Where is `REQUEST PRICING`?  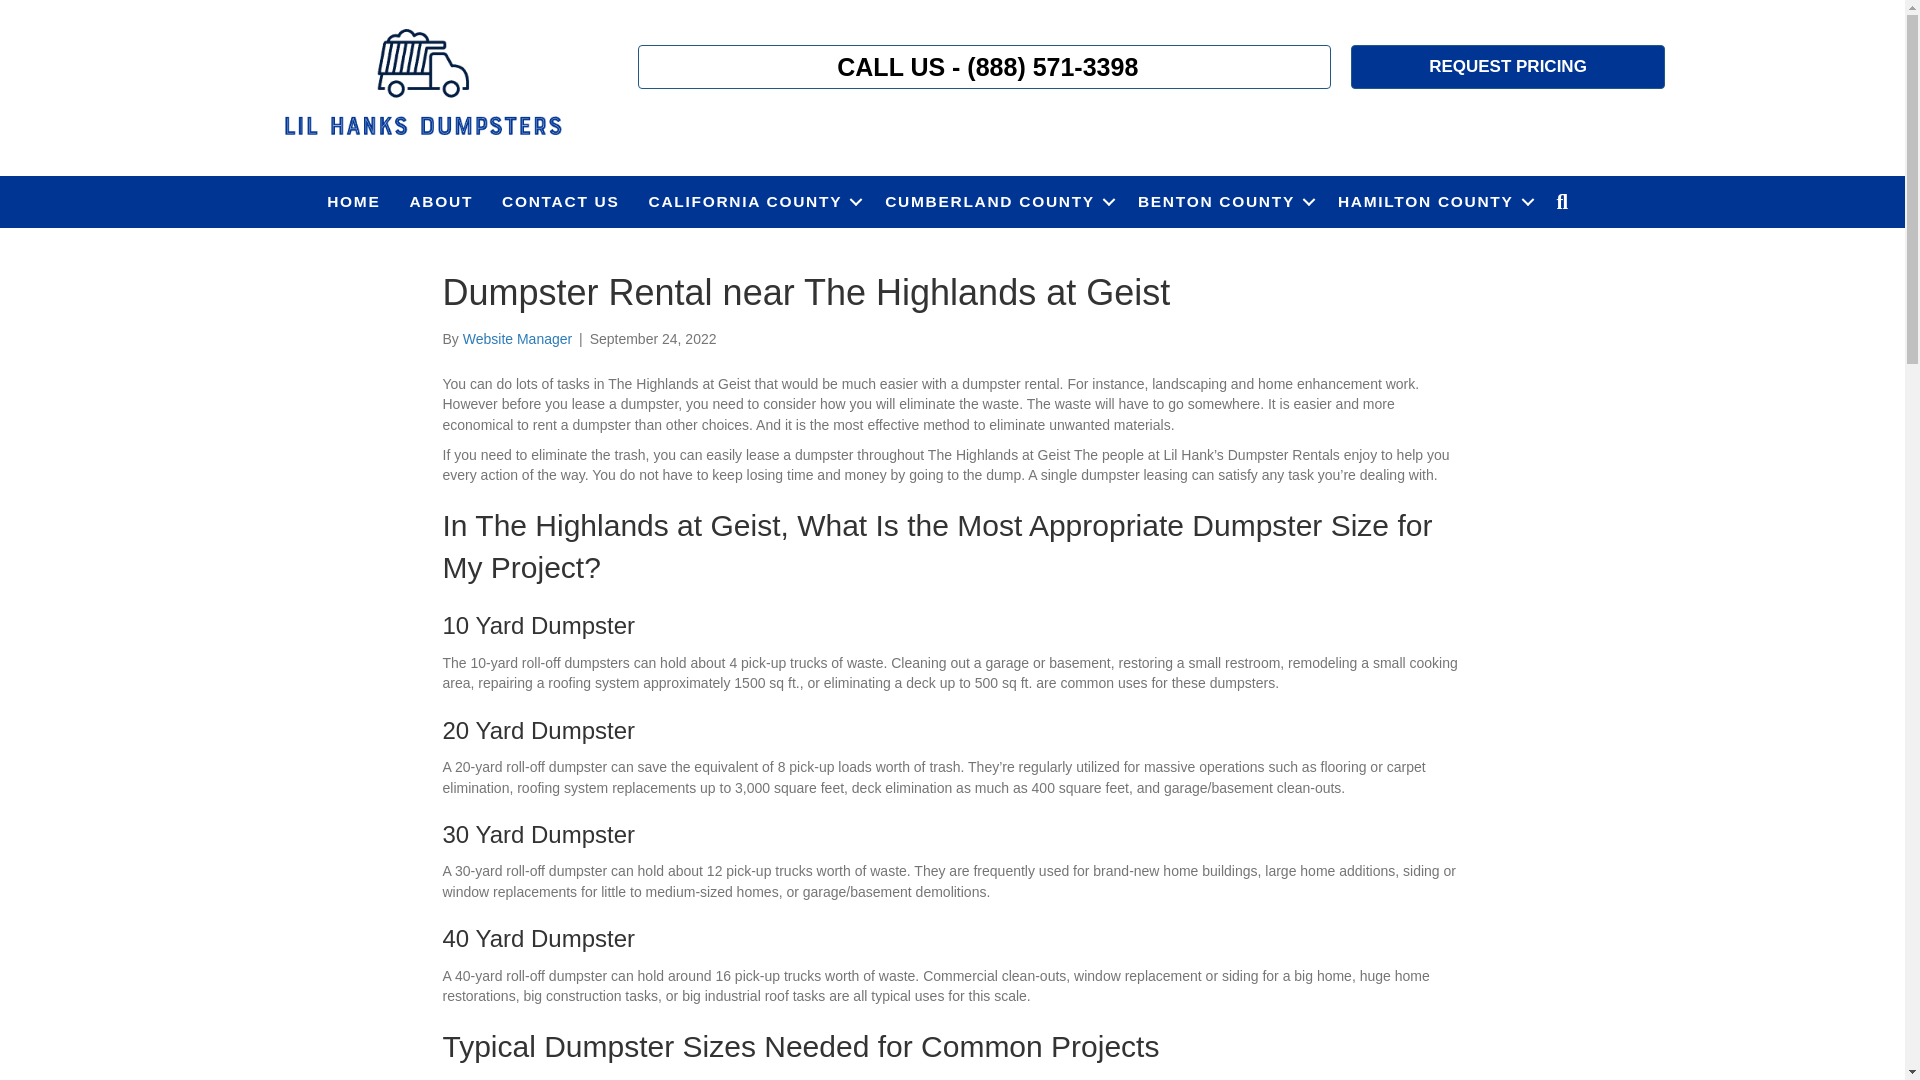
REQUEST PRICING is located at coordinates (1508, 66).